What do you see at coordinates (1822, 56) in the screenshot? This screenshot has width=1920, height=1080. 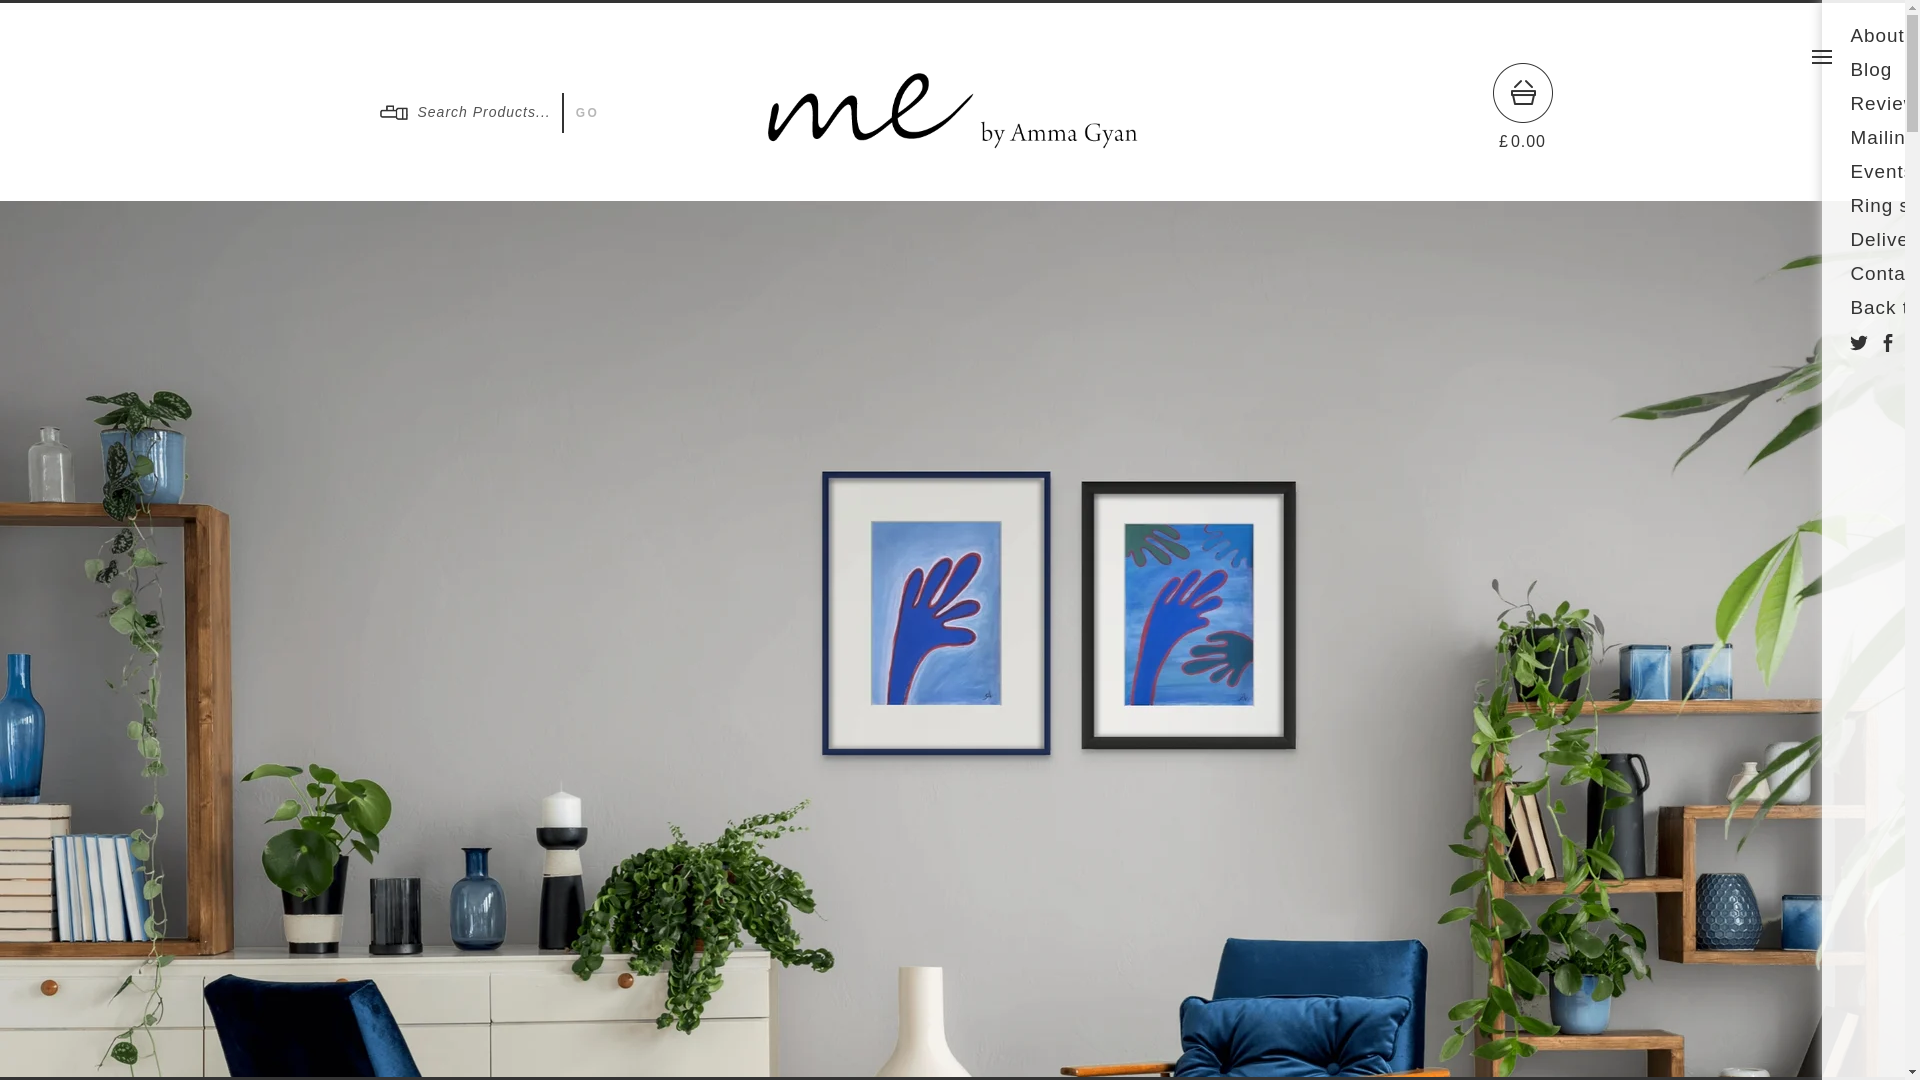 I see `Menu` at bounding box center [1822, 56].